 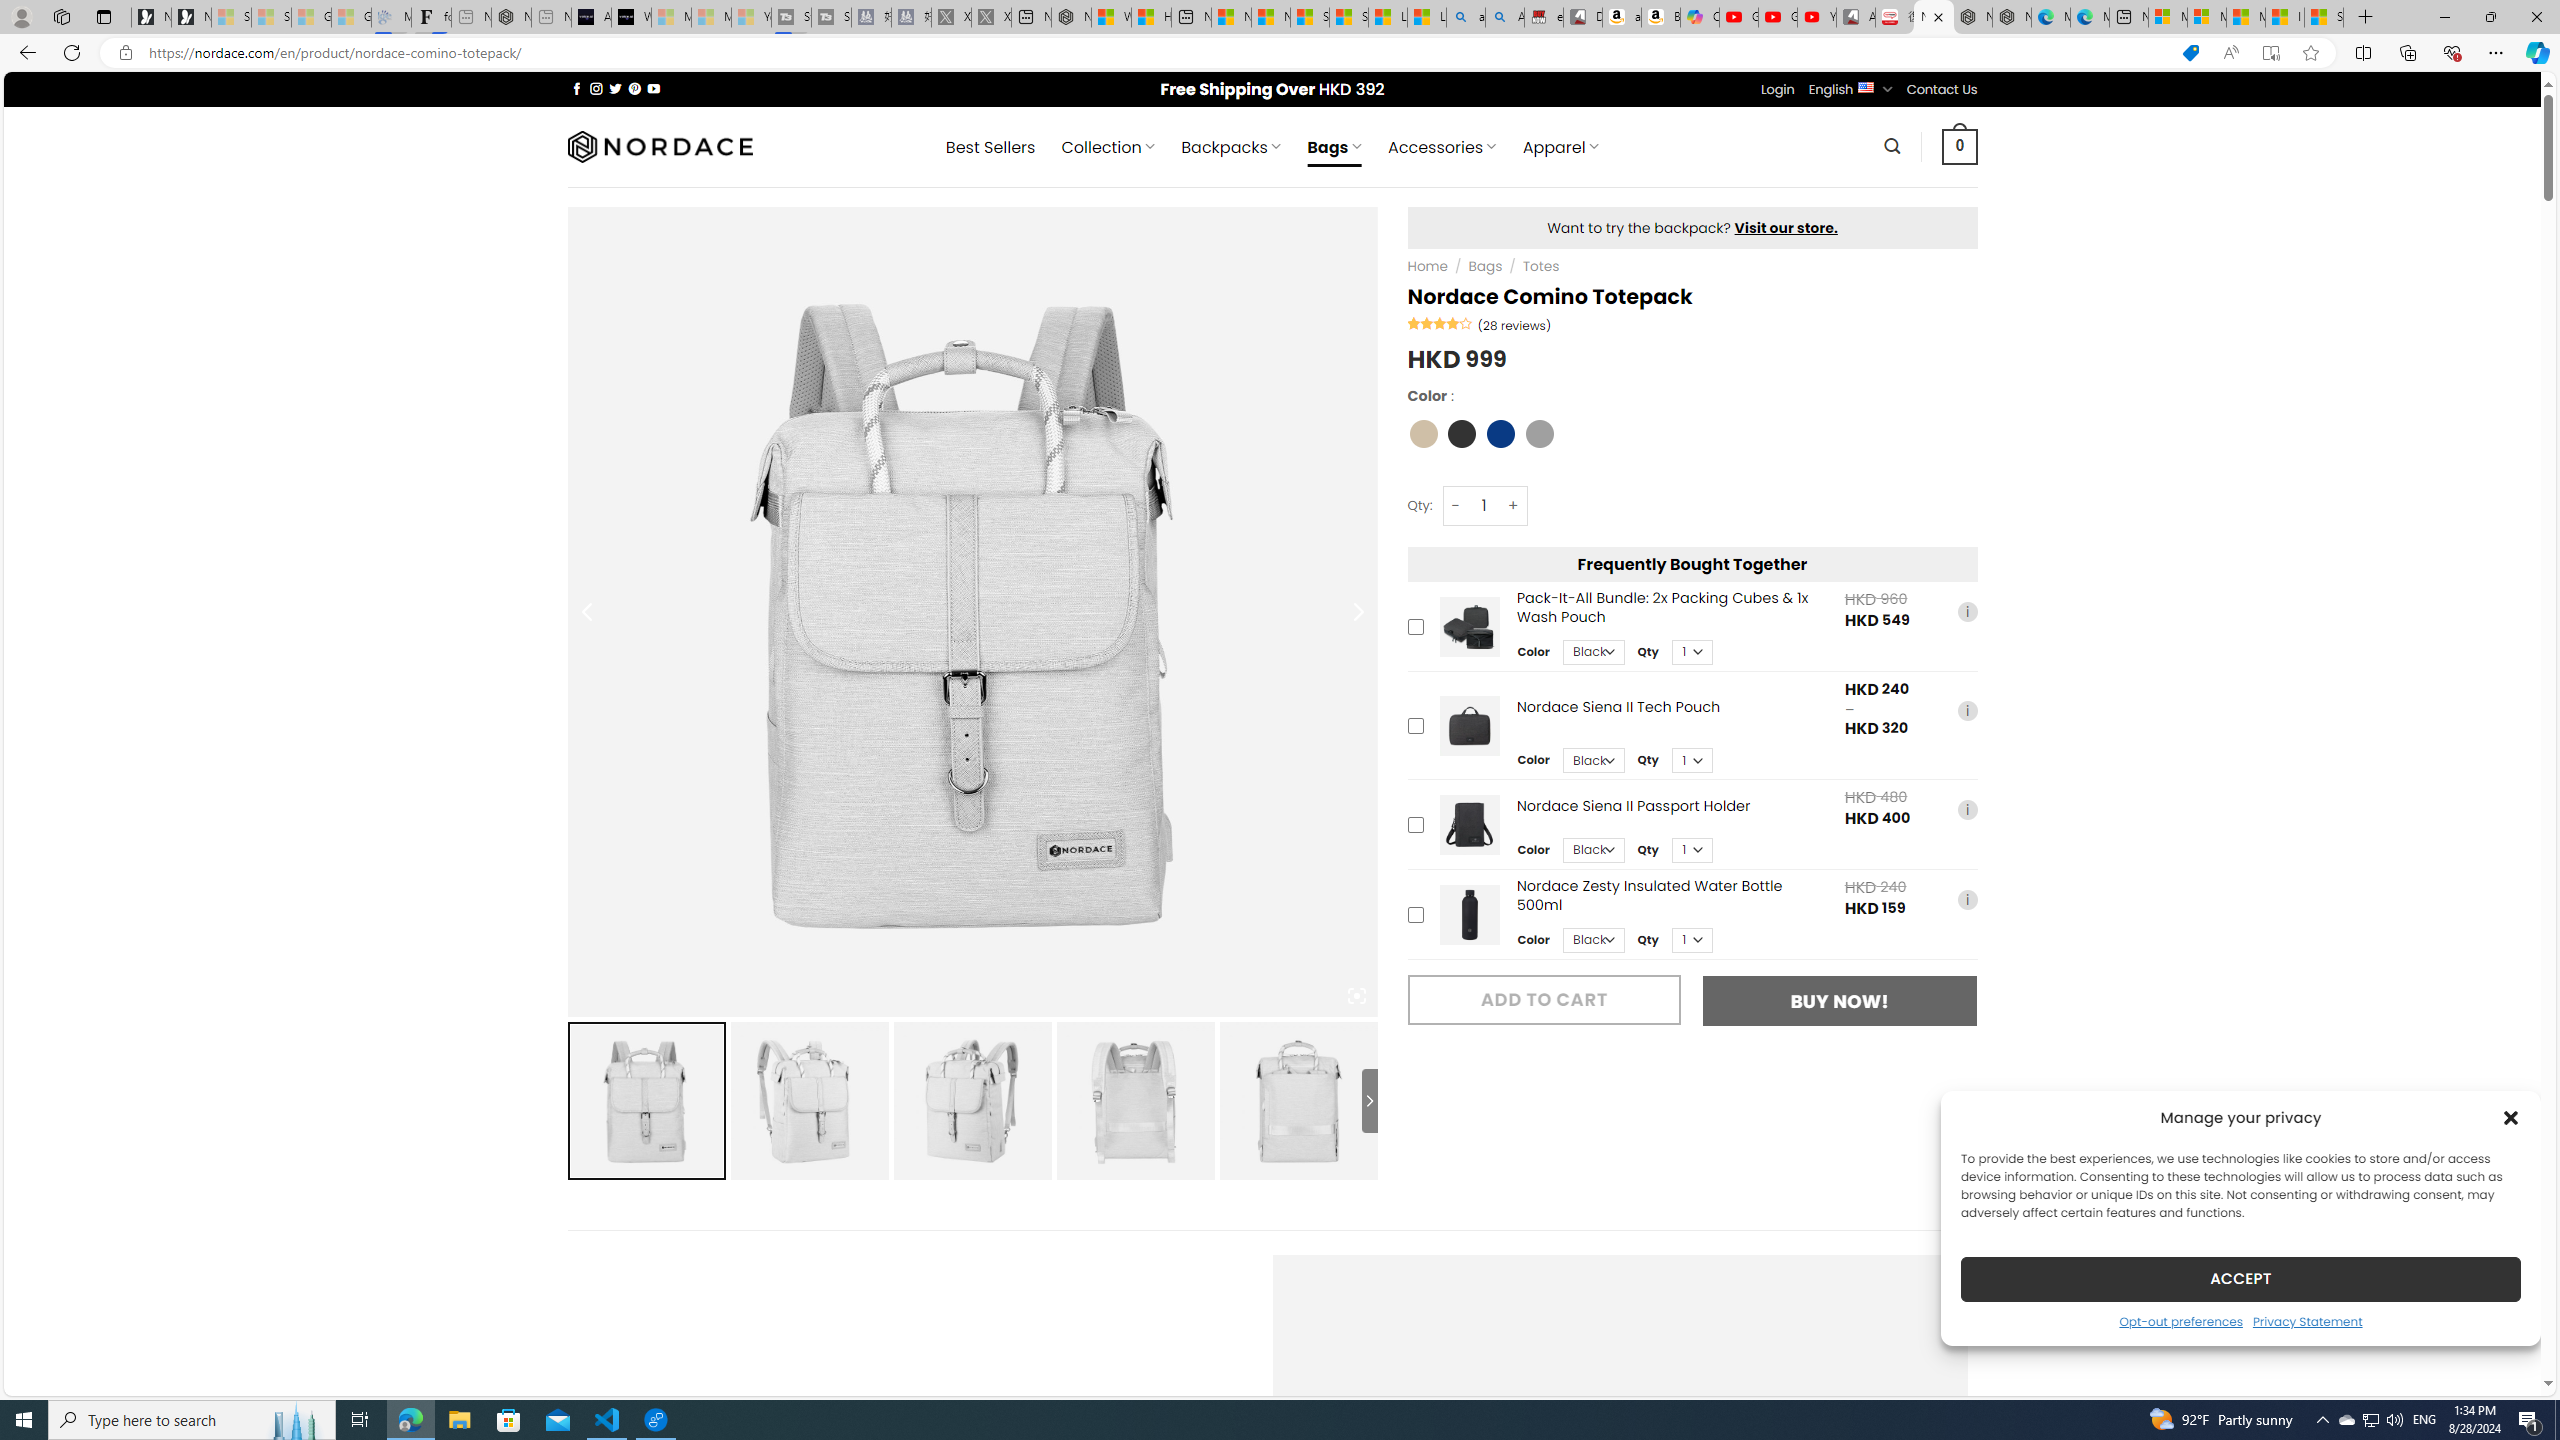 What do you see at coordinates (1786, 227) in the screenshot?
I see `Visit our store.` at bounding box center [1786, 227].